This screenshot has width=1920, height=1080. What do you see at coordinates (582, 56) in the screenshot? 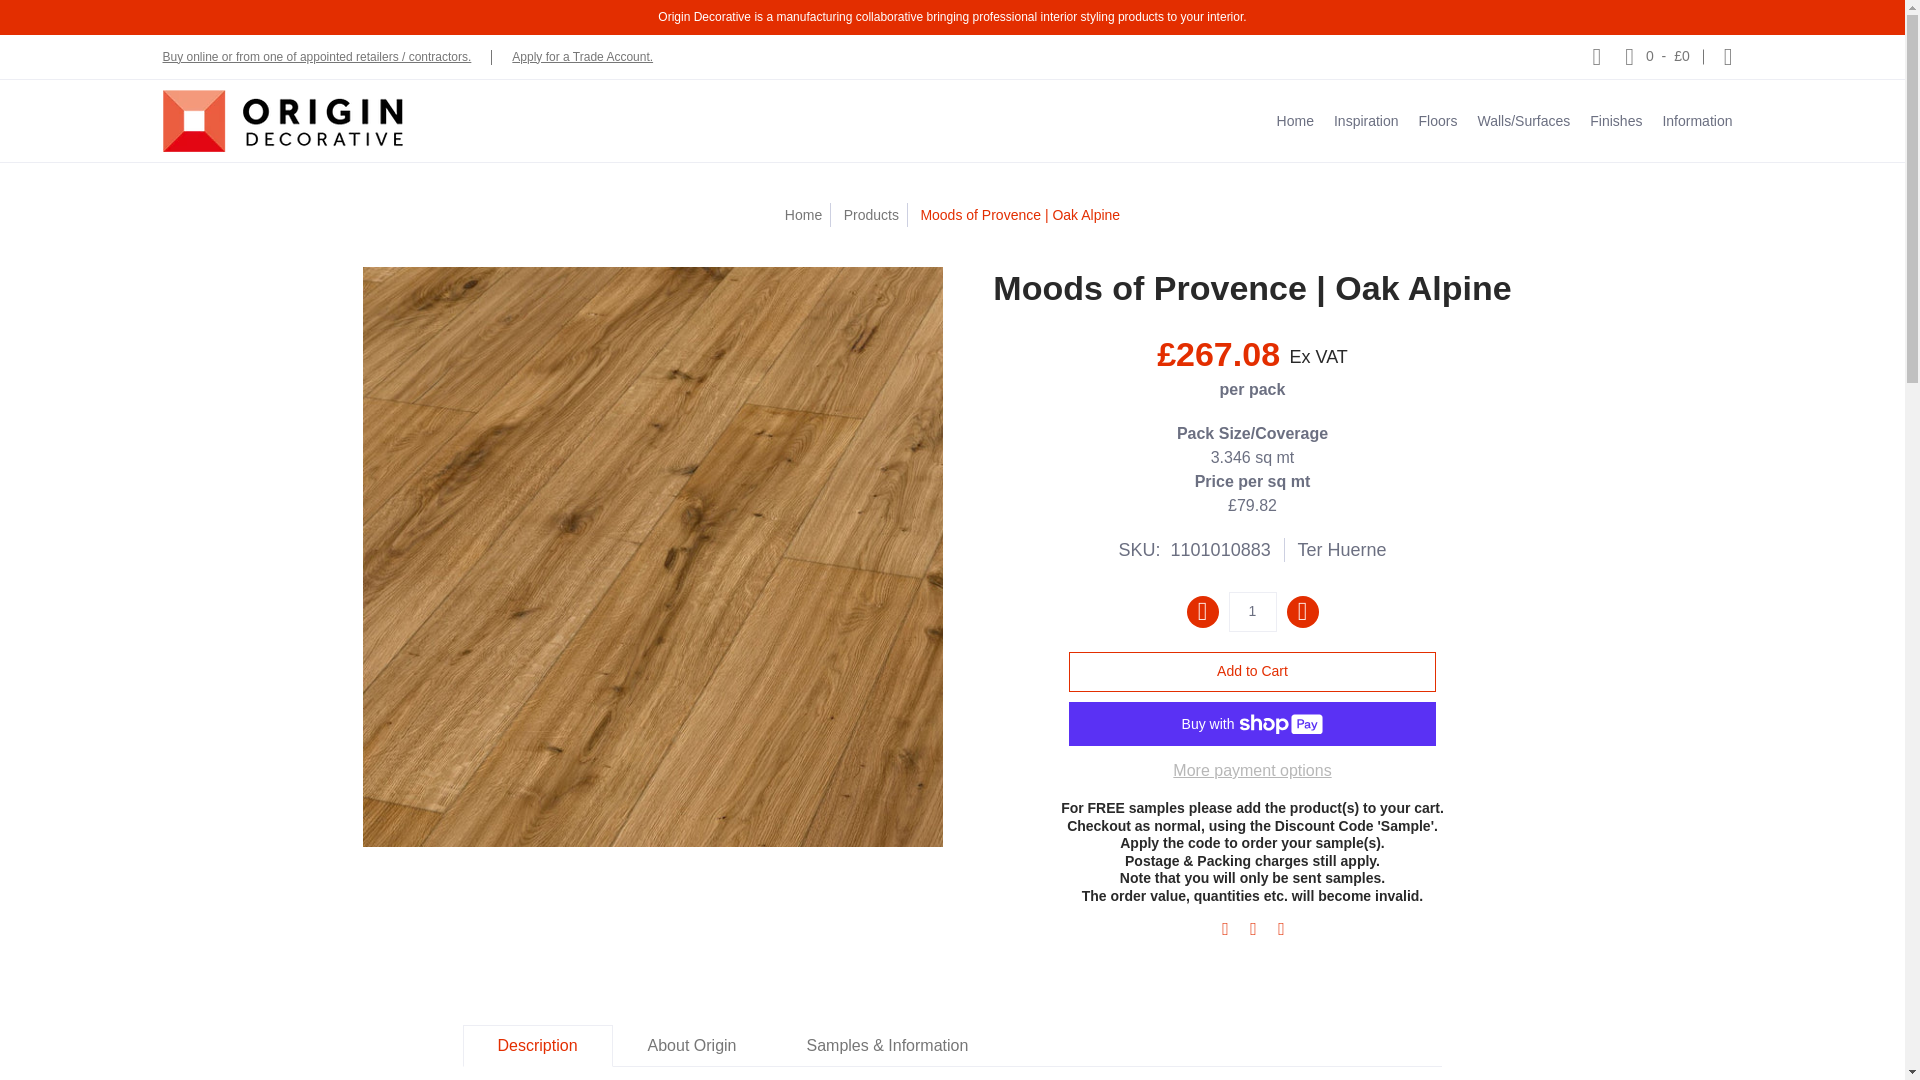
I see `Request to Open Trade Account.` at bounding box center [582, 56].